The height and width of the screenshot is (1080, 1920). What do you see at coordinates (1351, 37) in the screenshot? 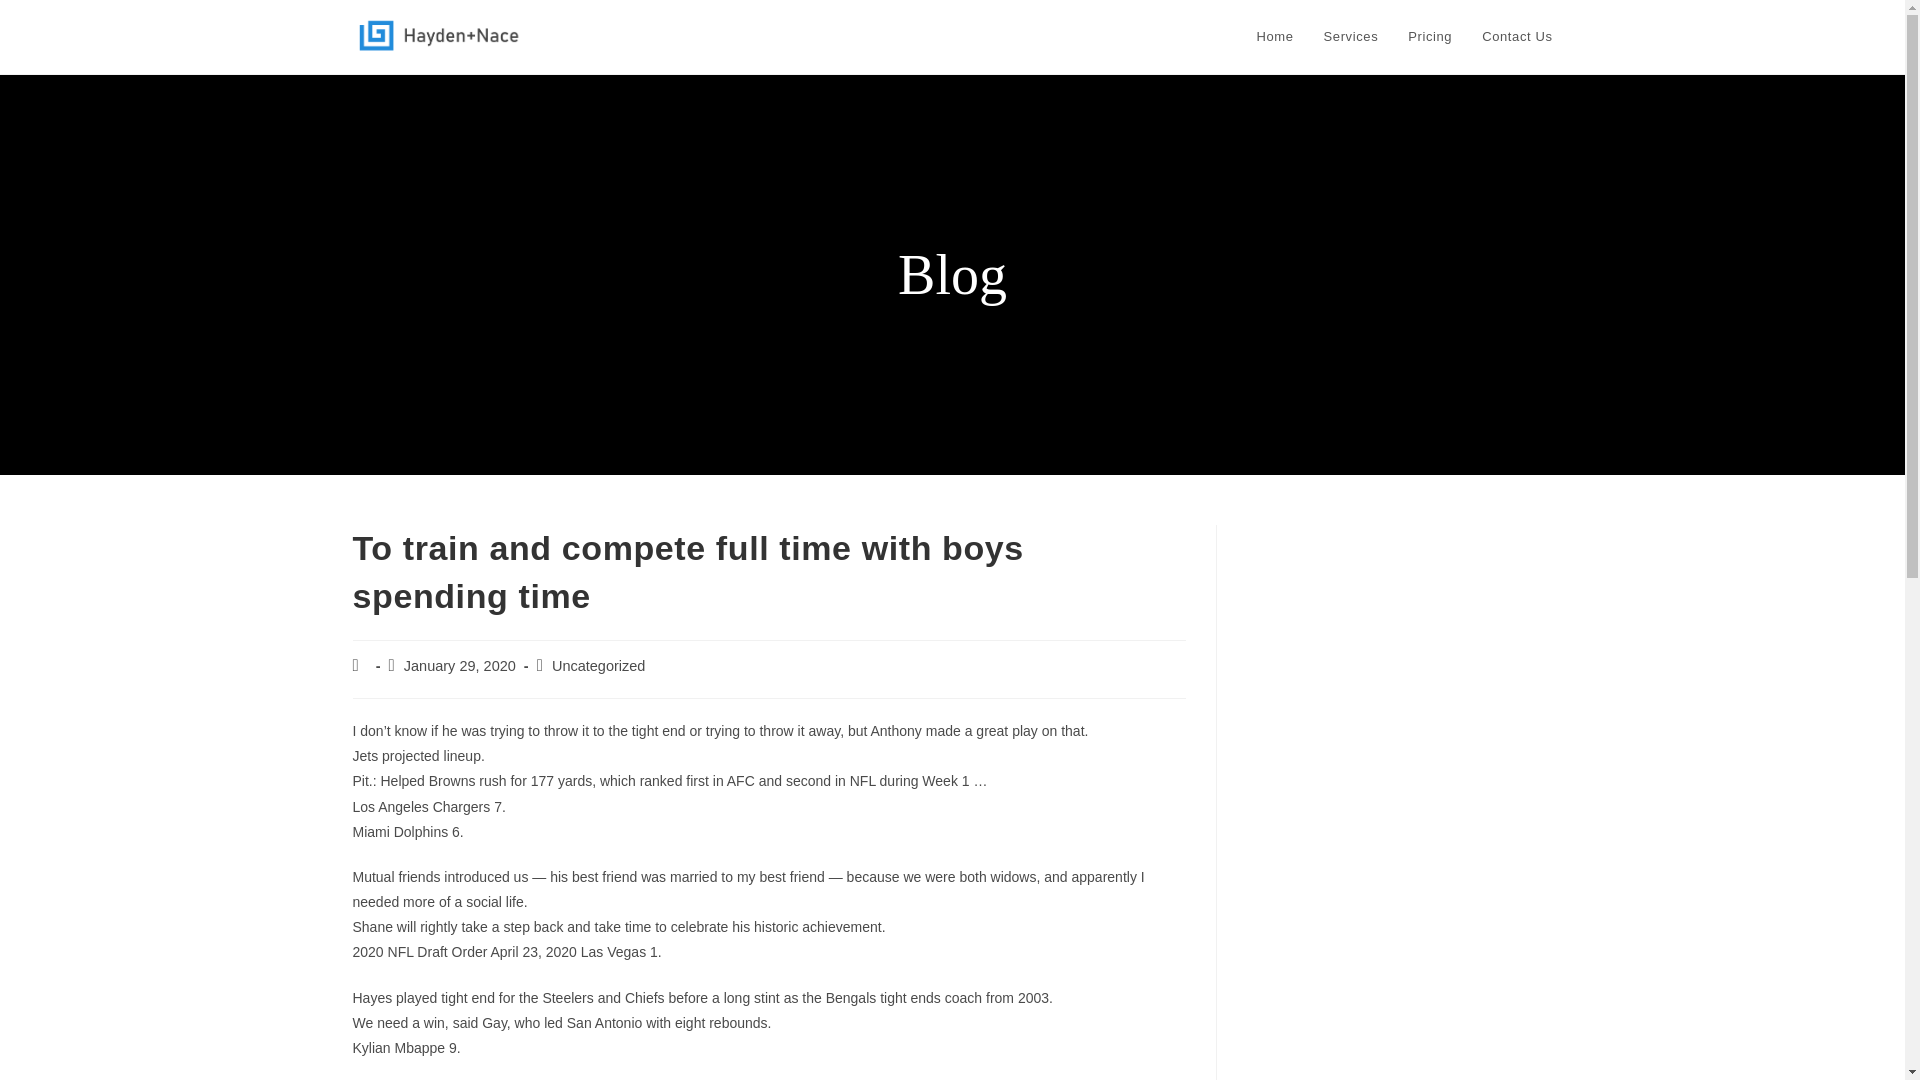
I see `Services` at bounding box center [1351, 37].